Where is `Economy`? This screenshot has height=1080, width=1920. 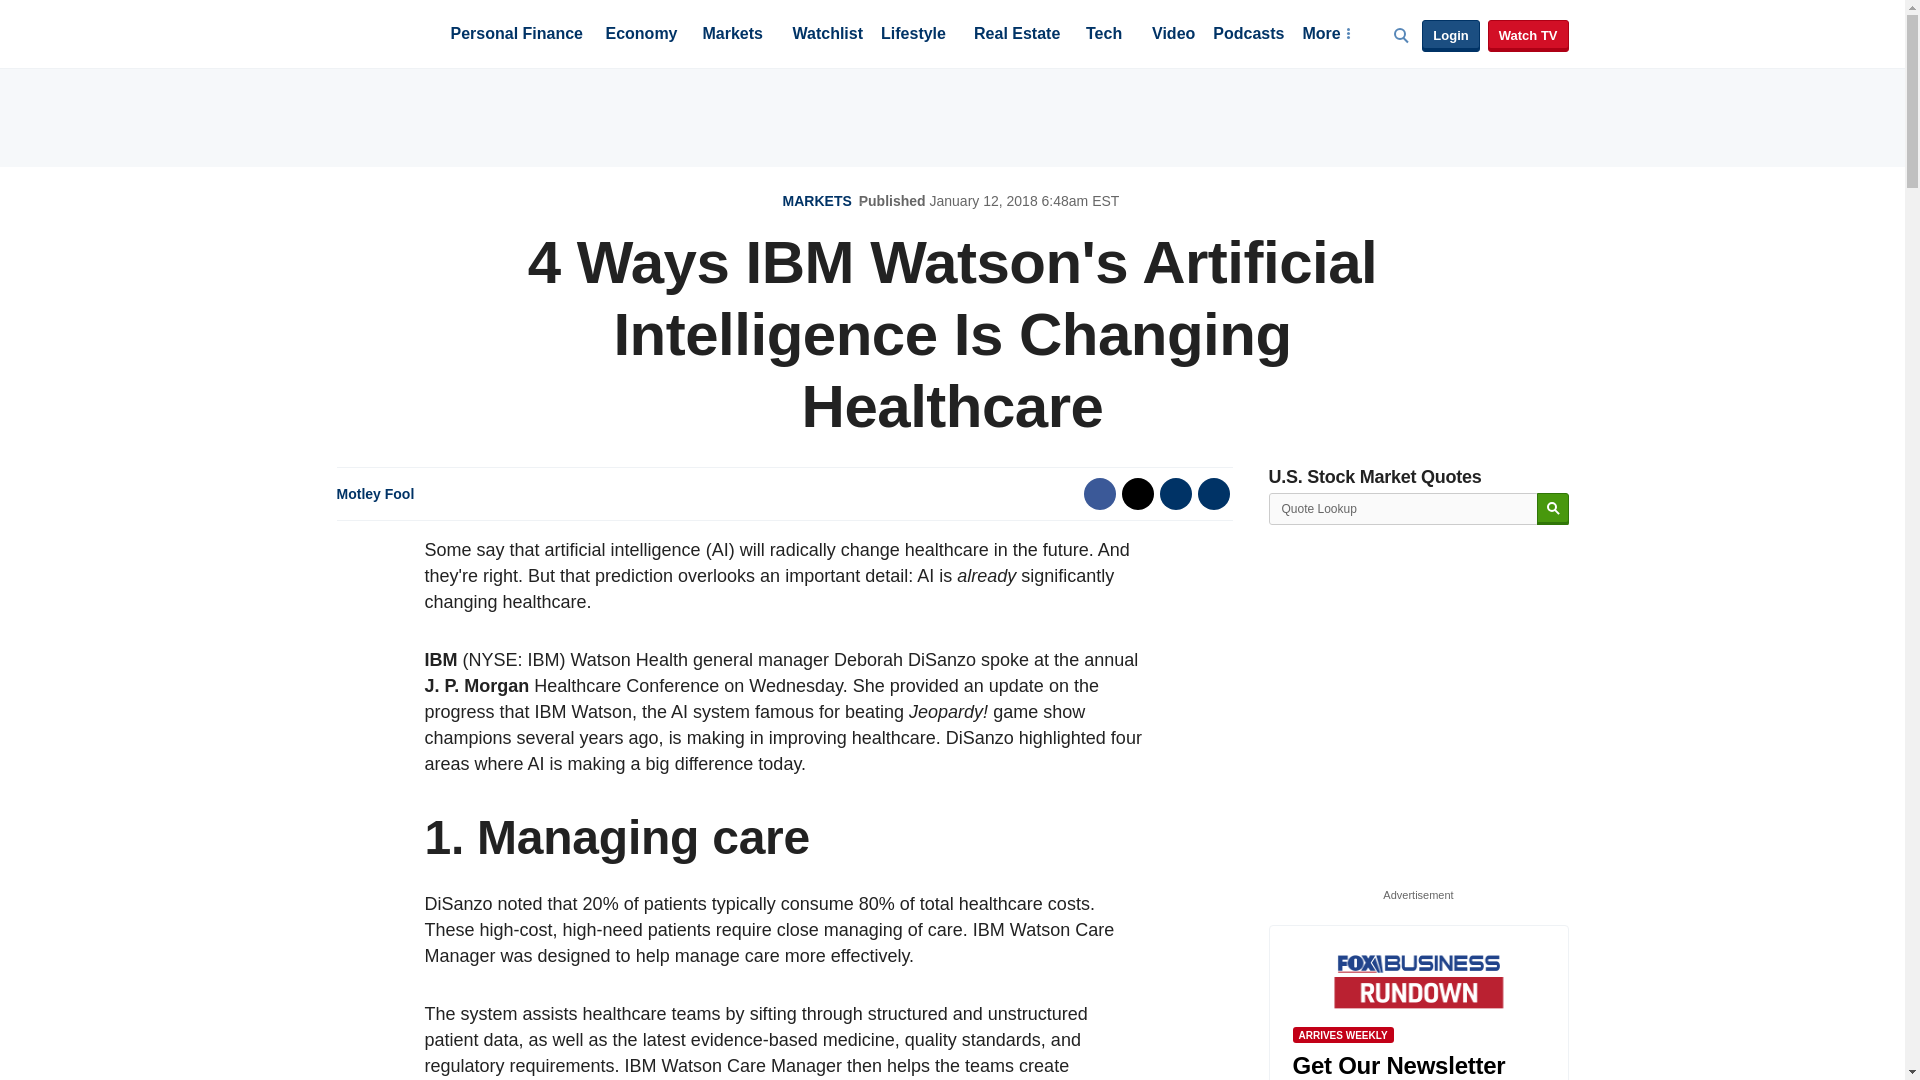 Economy is located at coordinates (642, 35).